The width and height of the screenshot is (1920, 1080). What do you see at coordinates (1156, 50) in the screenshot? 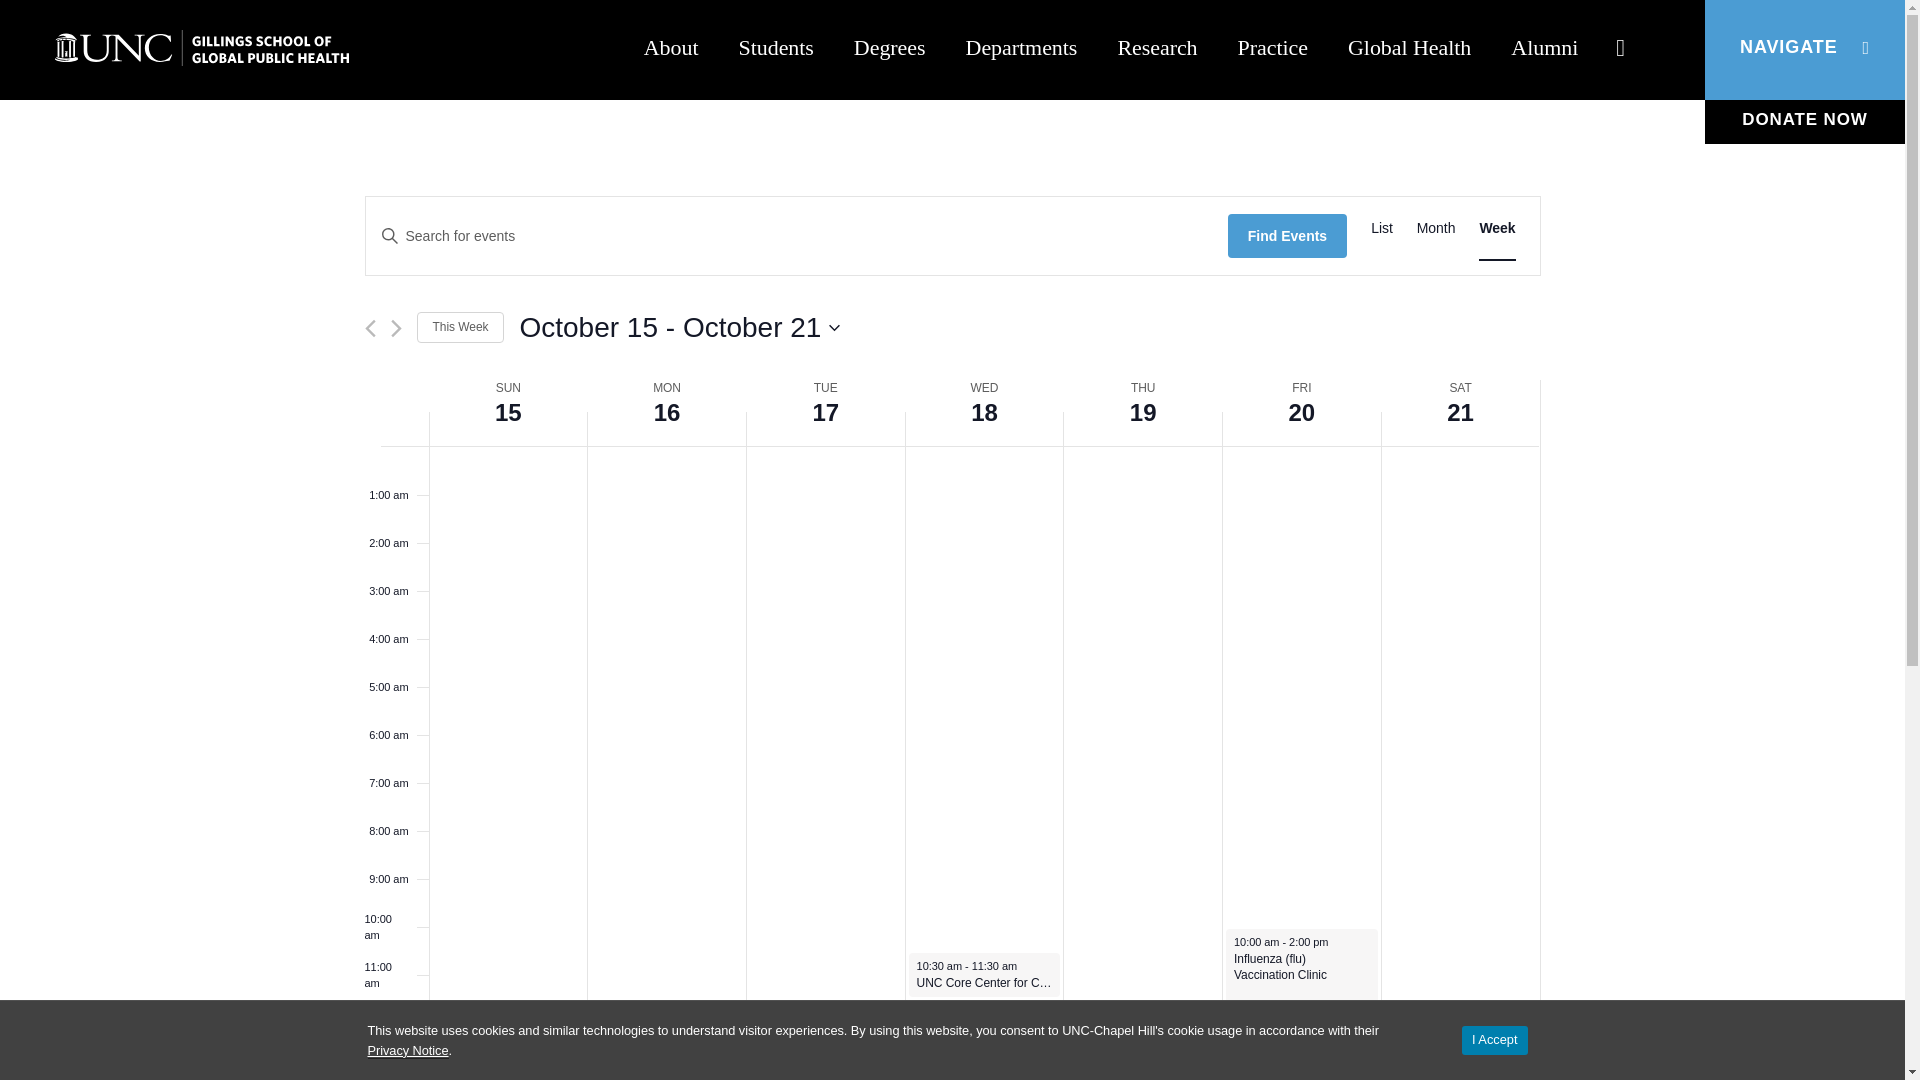
I see `Research` at bounding box center [1156, 50].